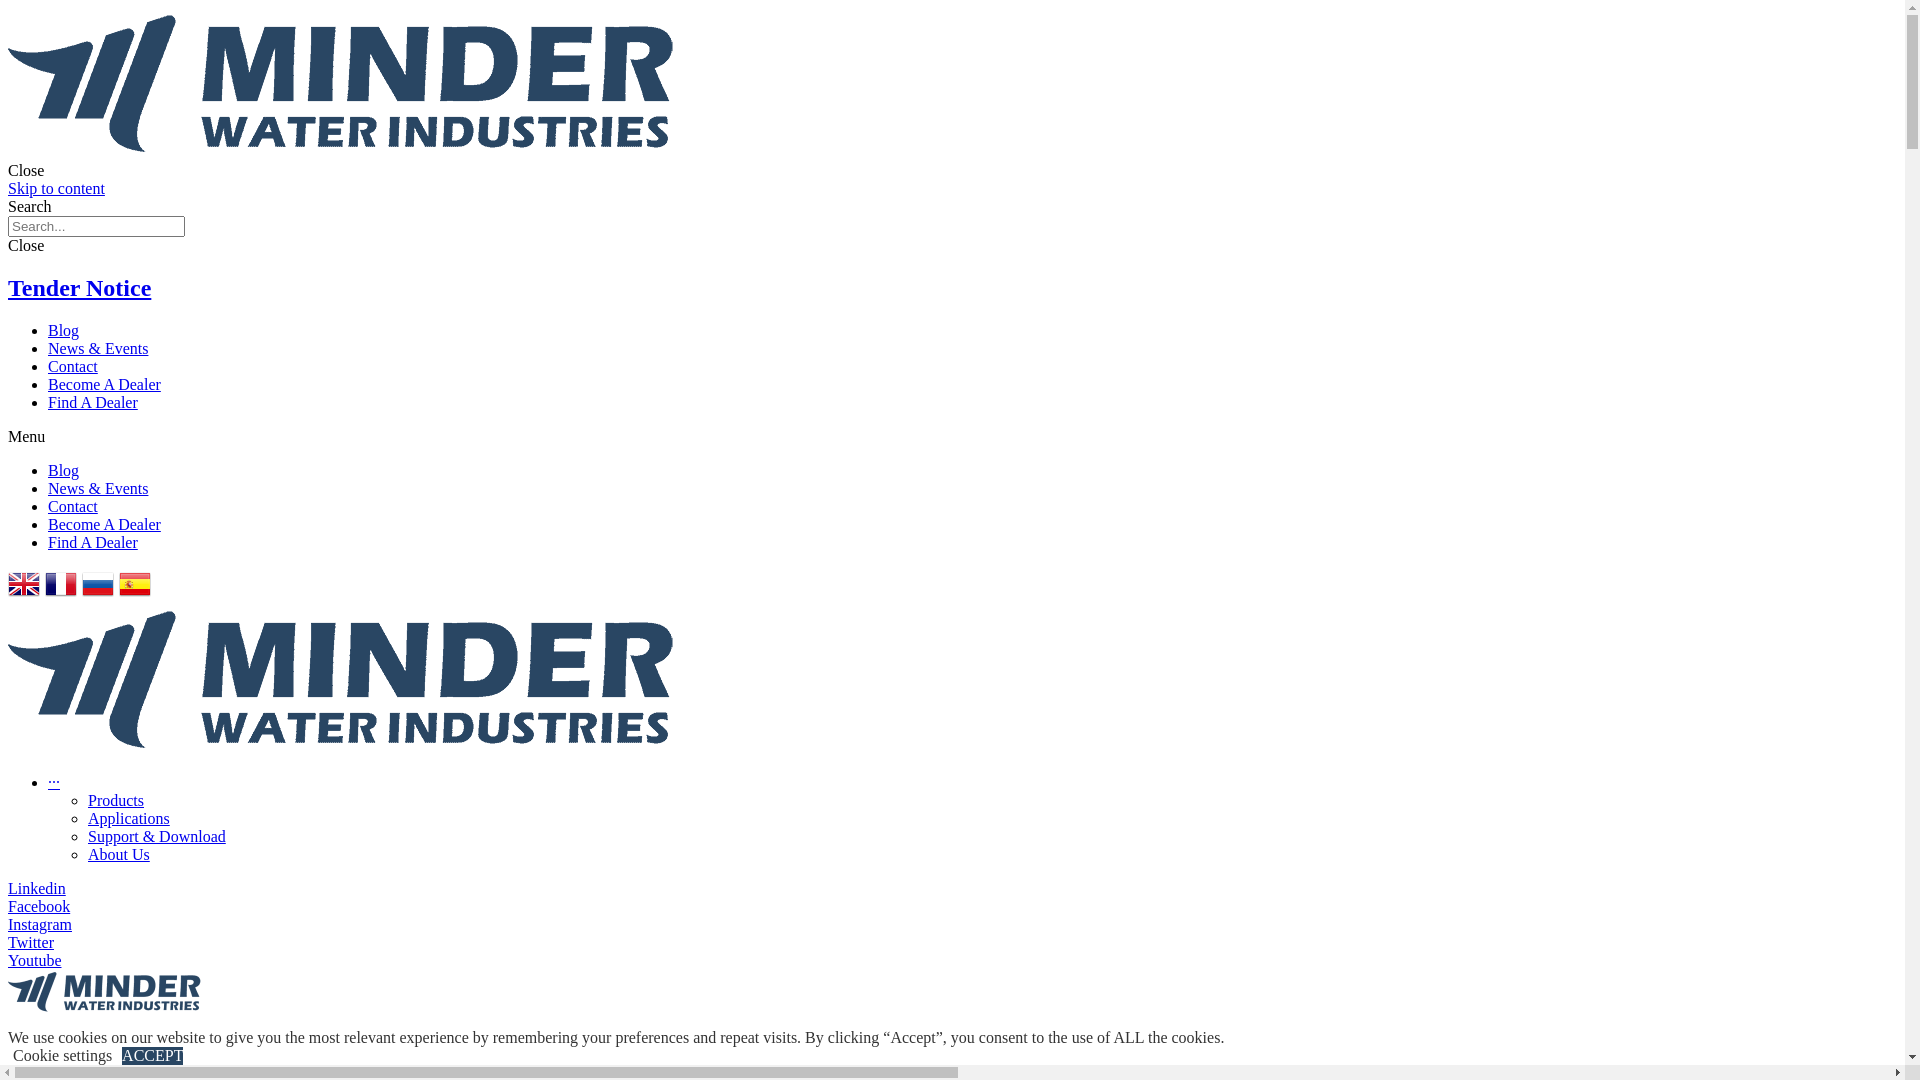 The height and width of the screenshot is (1080, 1920). I want to click on French, so click(64, 594).